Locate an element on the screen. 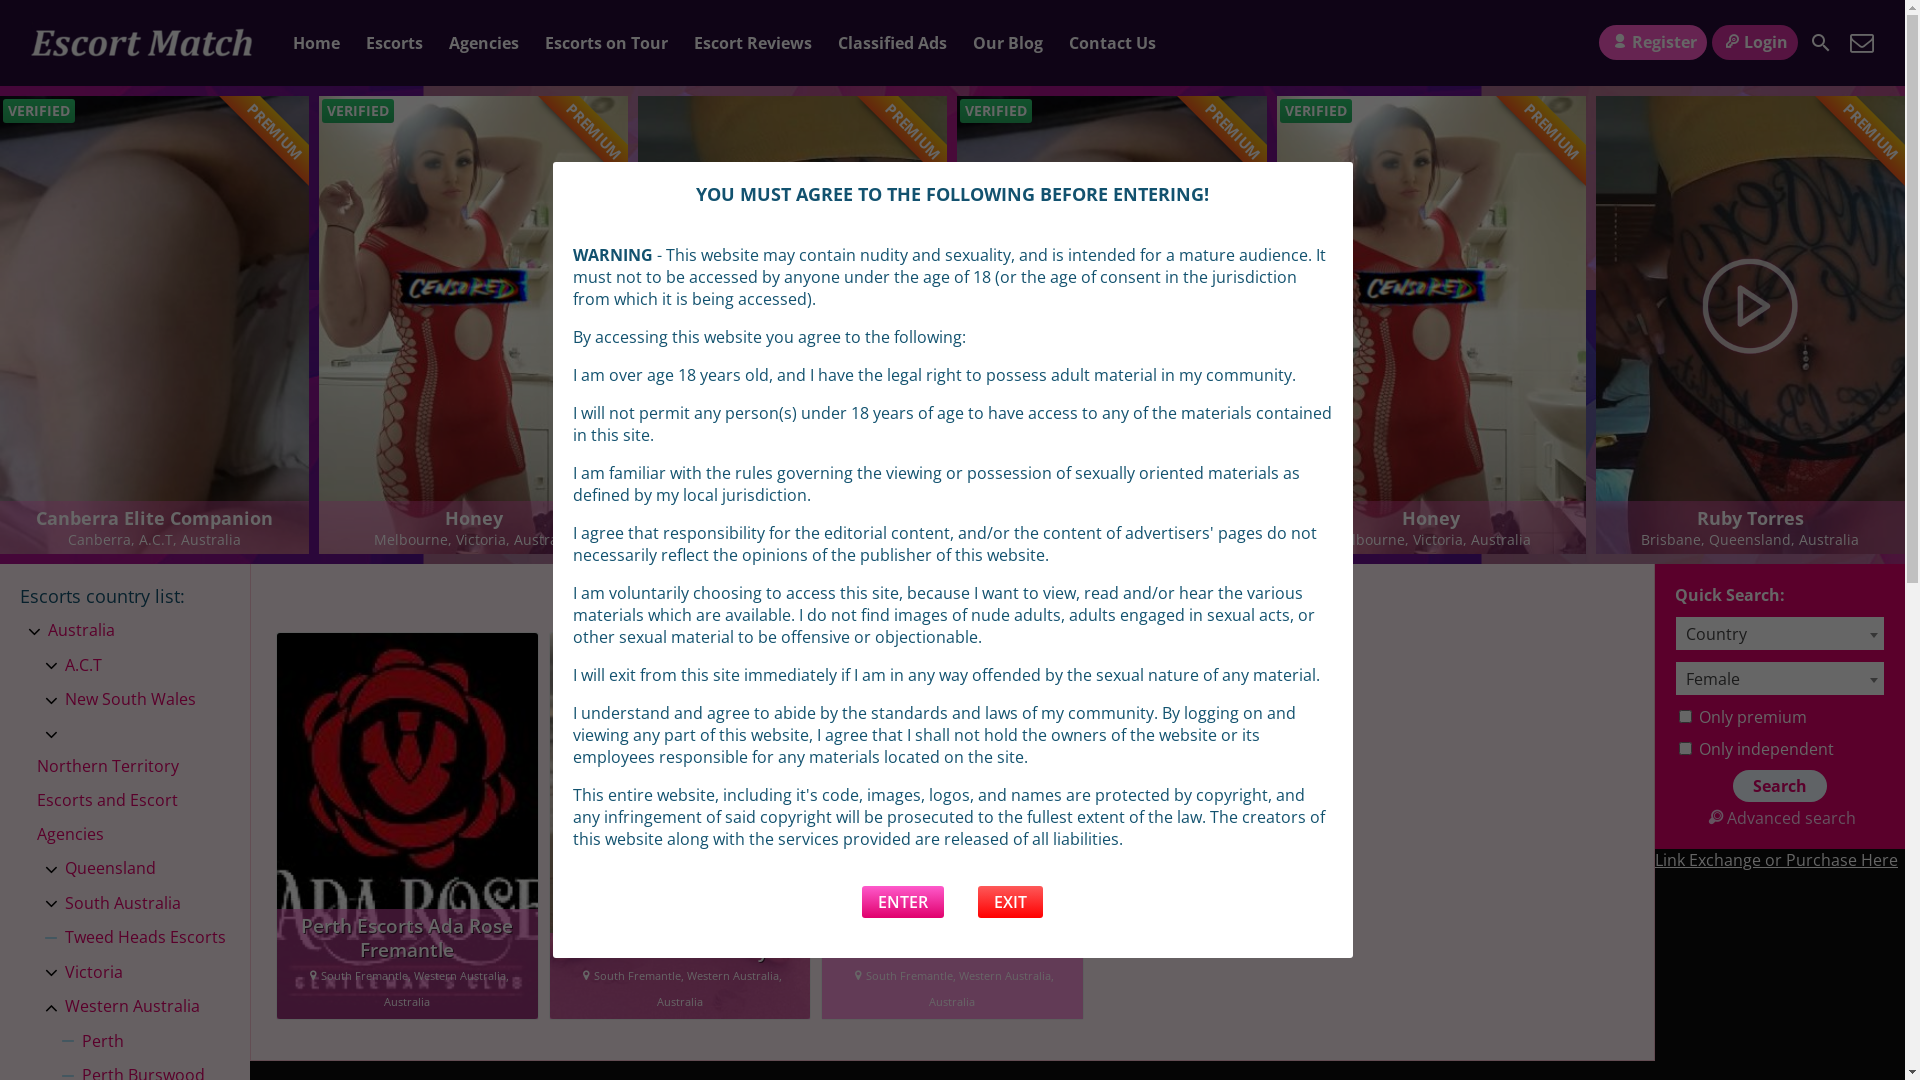 The image size is (1920, 1080). PREMIUM
Ruby Torres
Brisbane, Queensland, Australia is located at coordinates (154, 325).